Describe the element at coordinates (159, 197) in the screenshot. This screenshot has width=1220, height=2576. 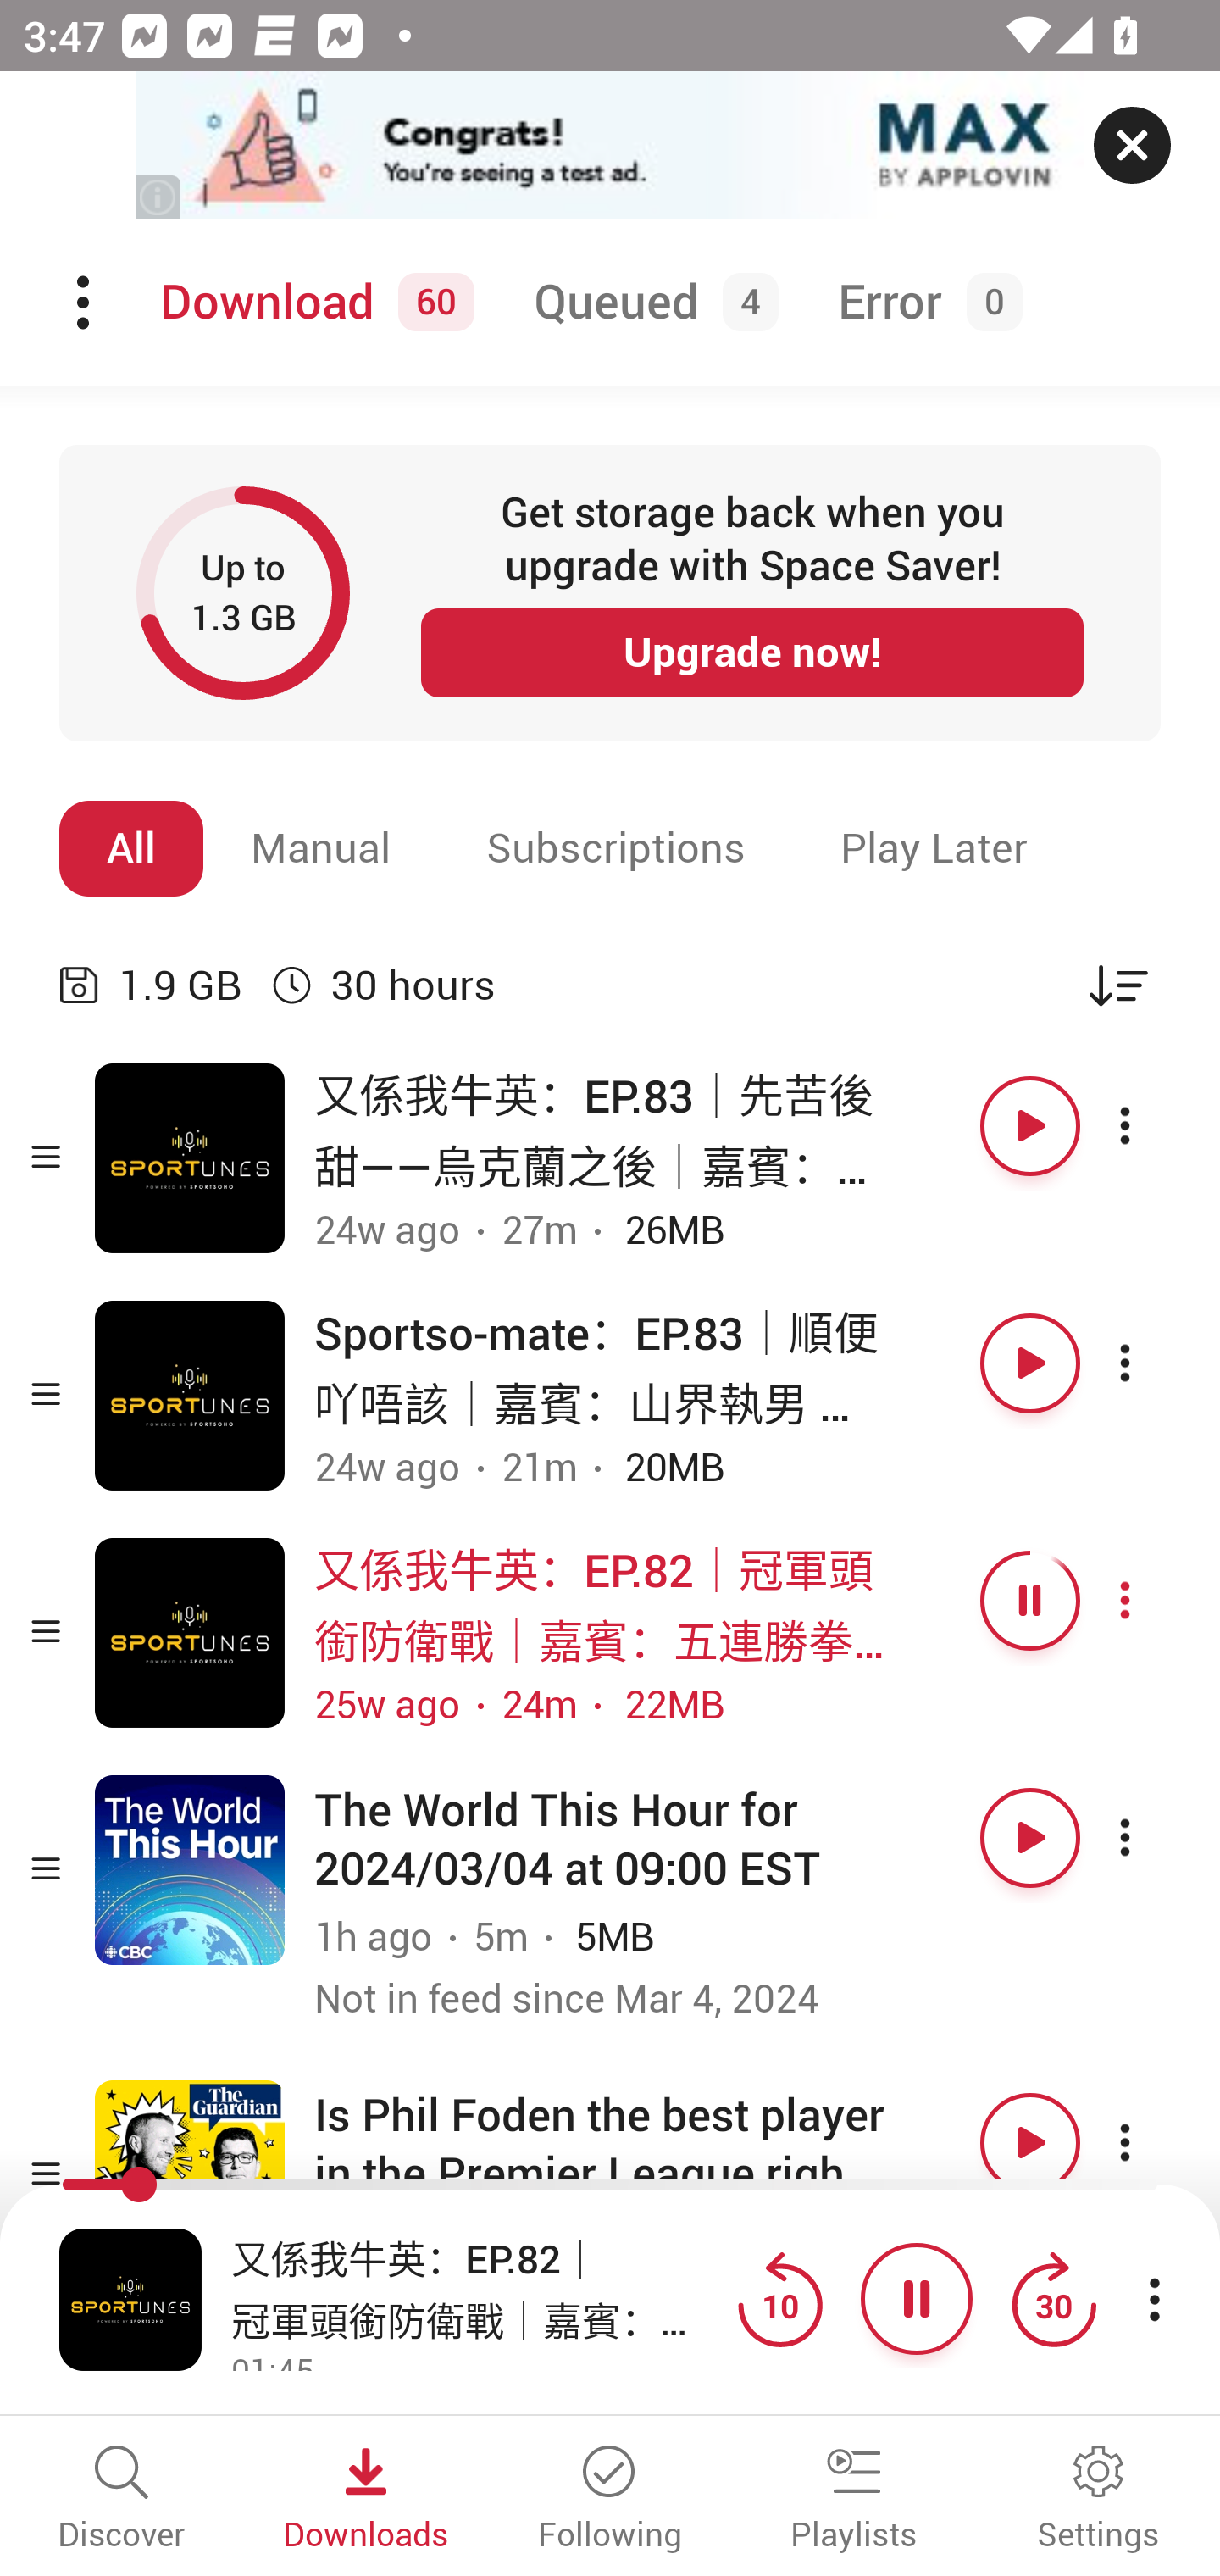
I see `(i)` at that location.